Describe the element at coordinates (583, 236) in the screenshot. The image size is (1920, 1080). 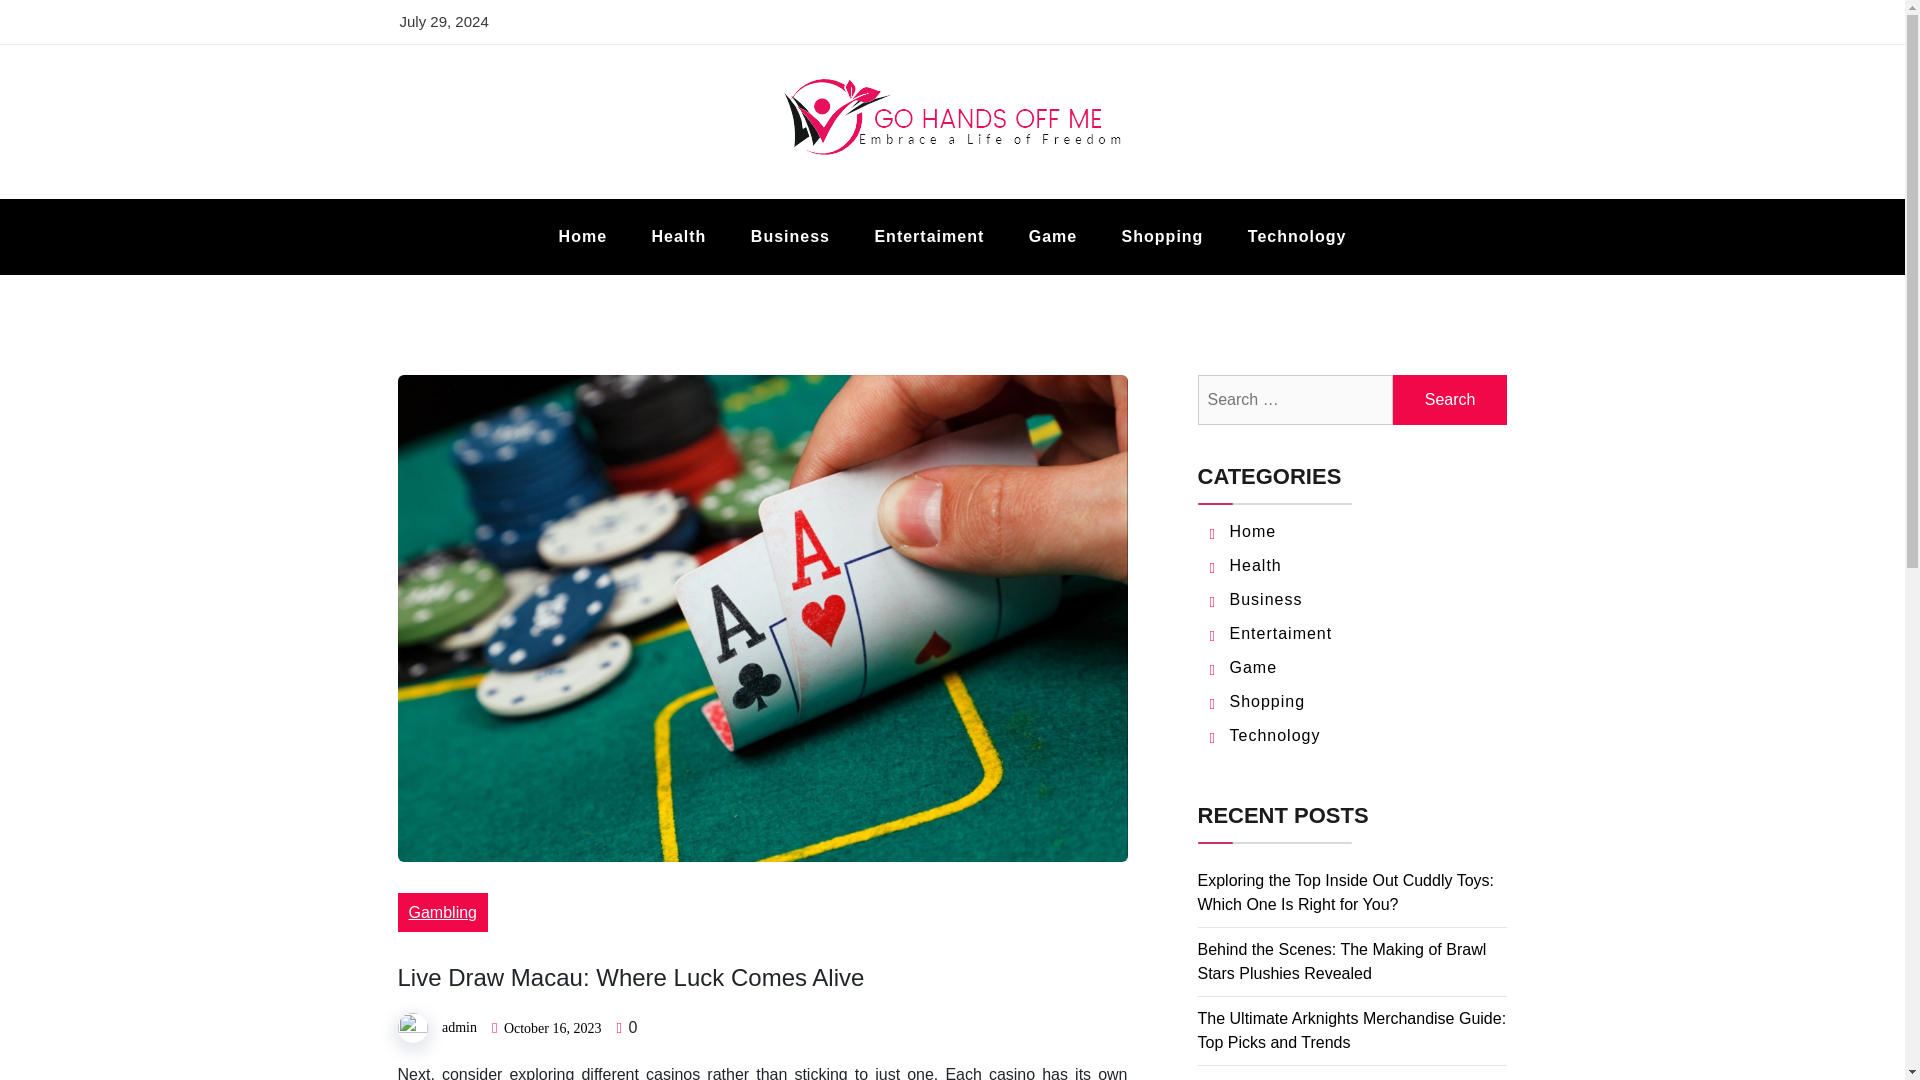
I see `Home` at that location.